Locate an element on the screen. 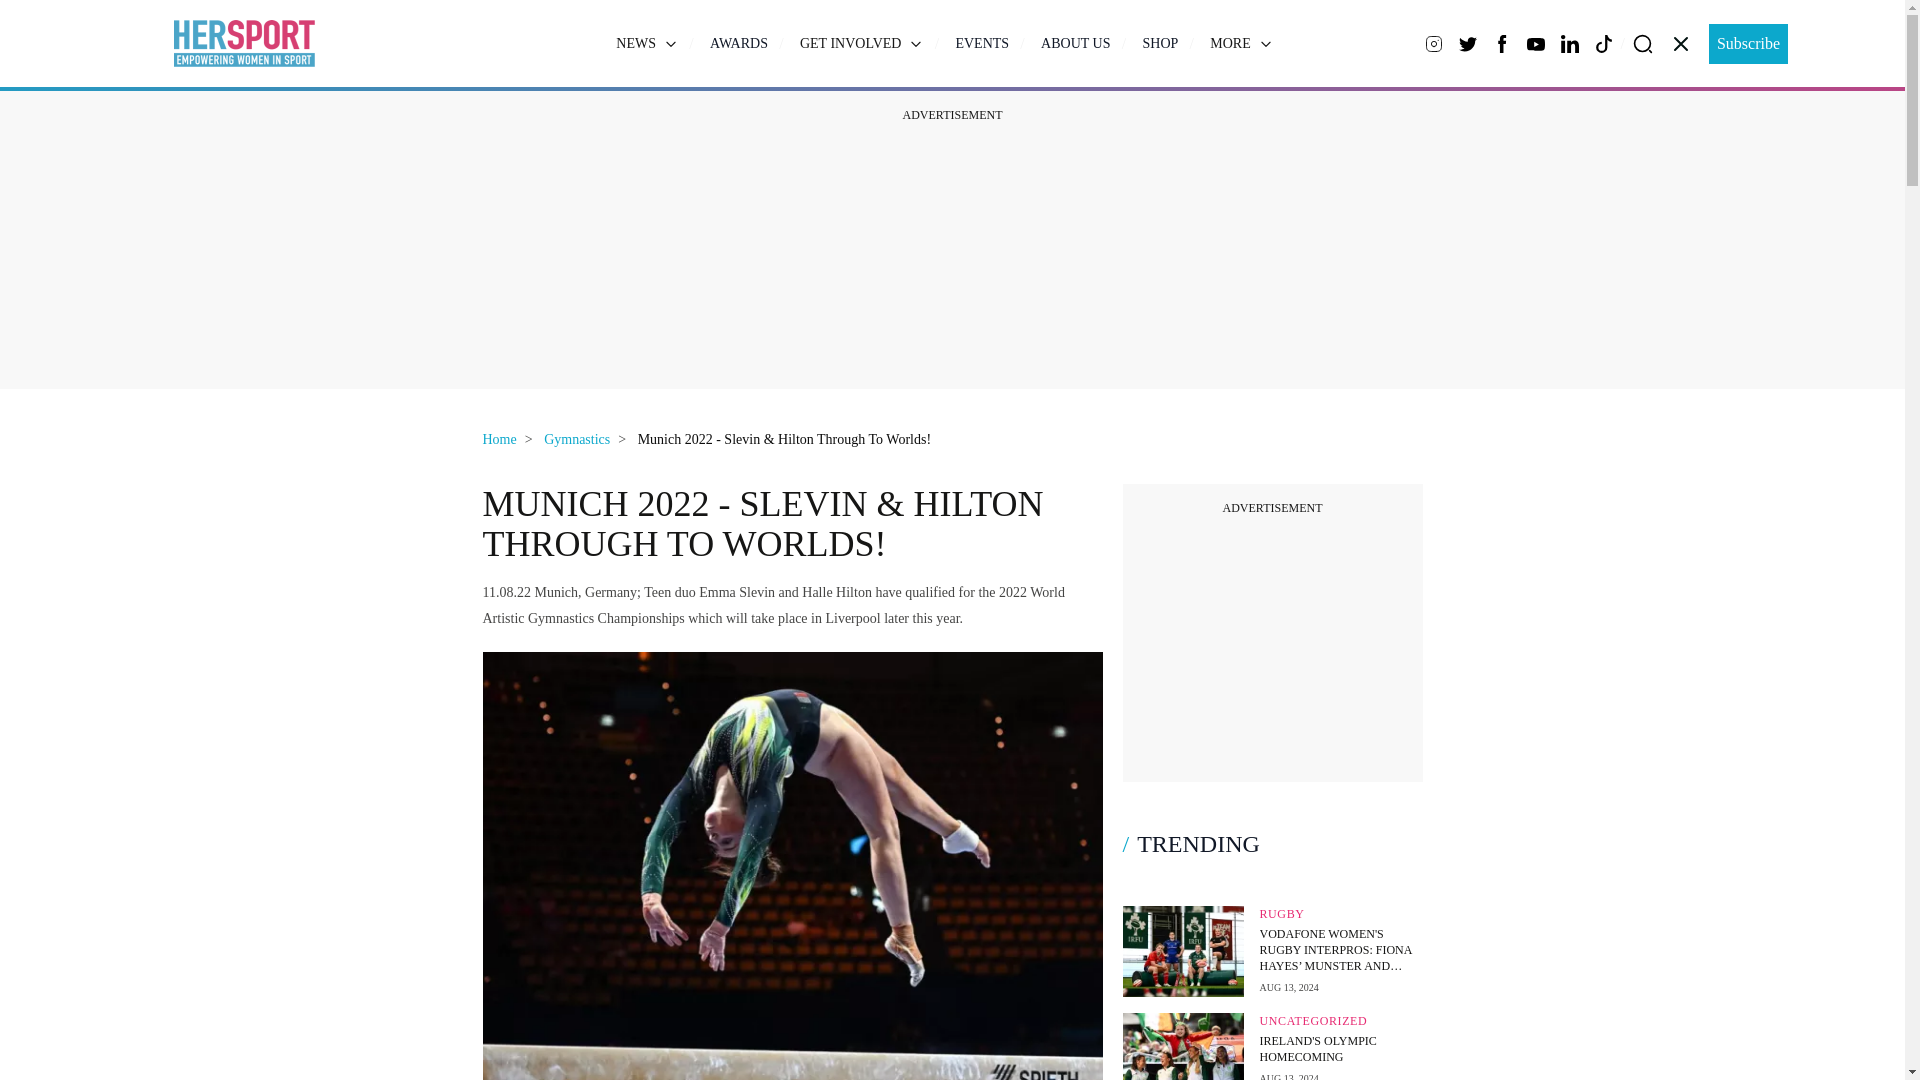  NEWS is located at coordinates (646, 42).